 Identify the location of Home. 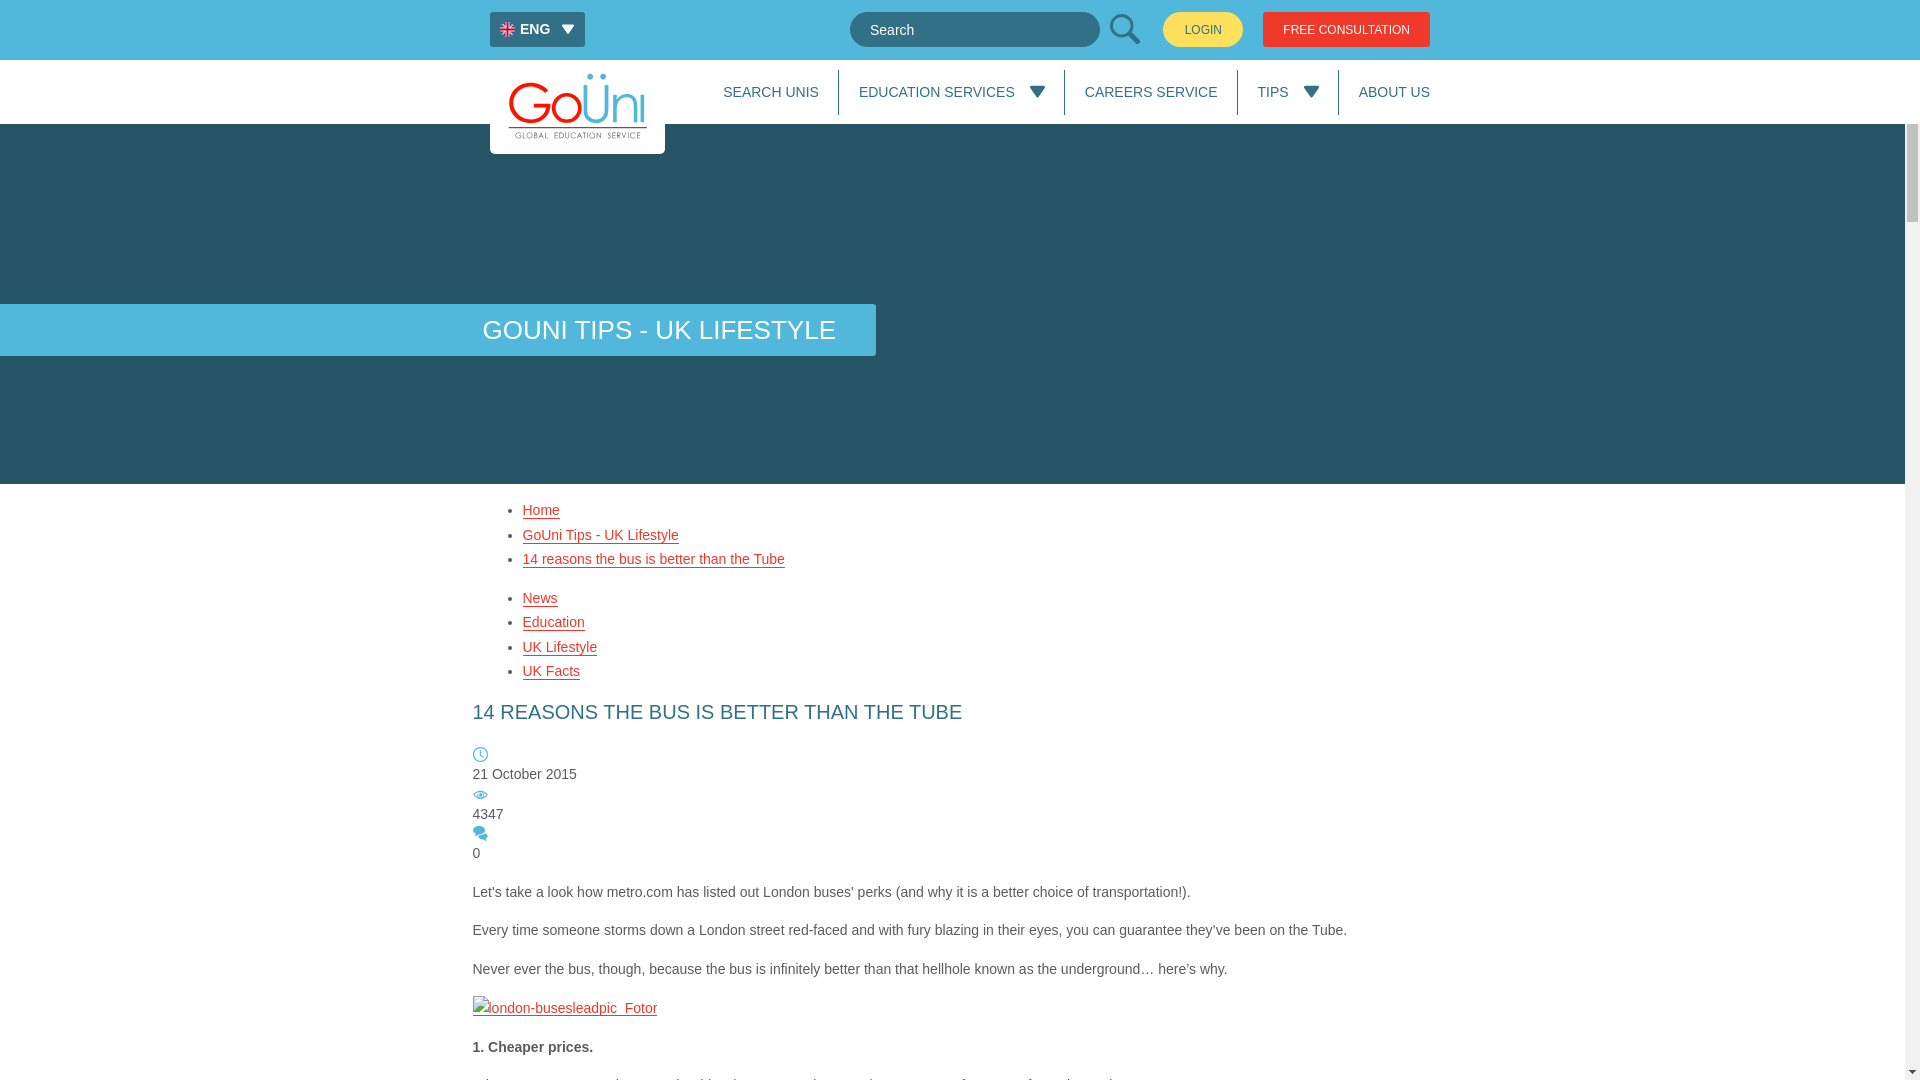
(540, 510).